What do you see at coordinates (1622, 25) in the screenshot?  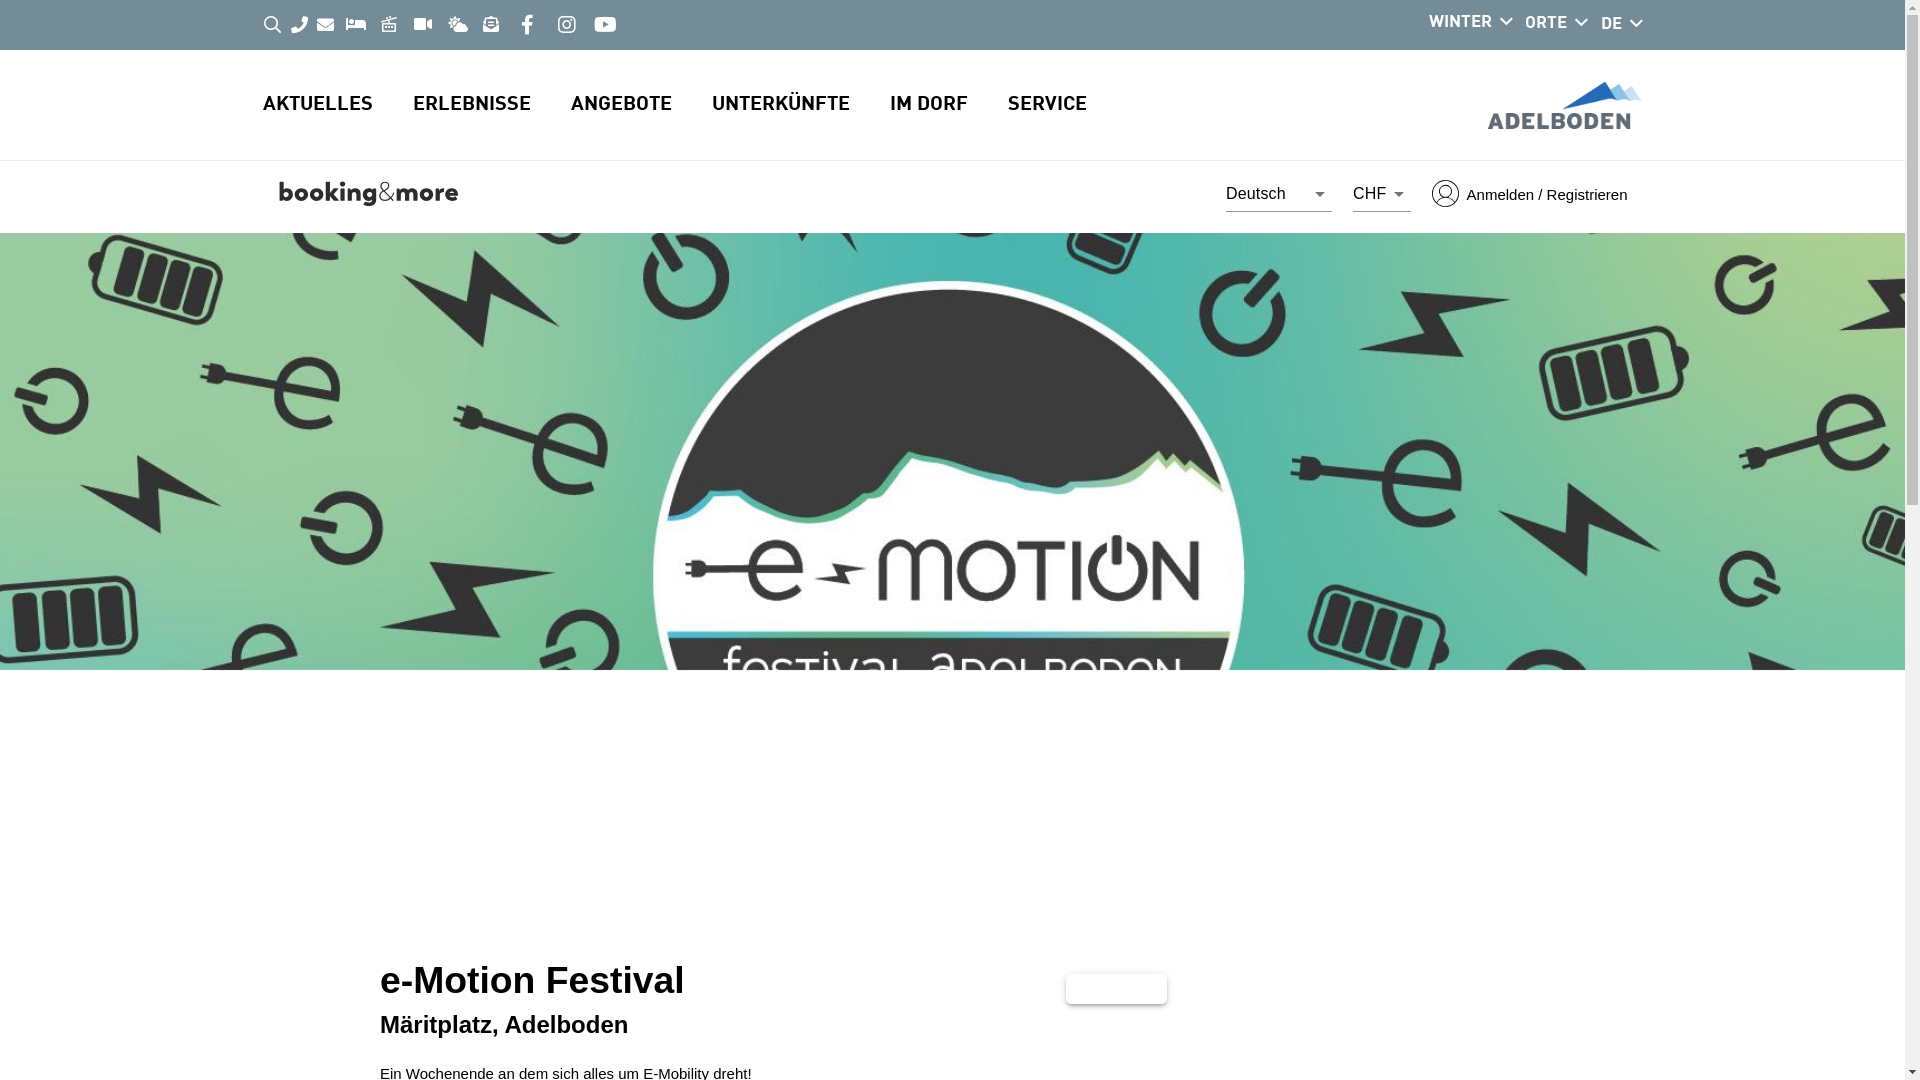 I see `DE` at bounding box center [1622, 25].